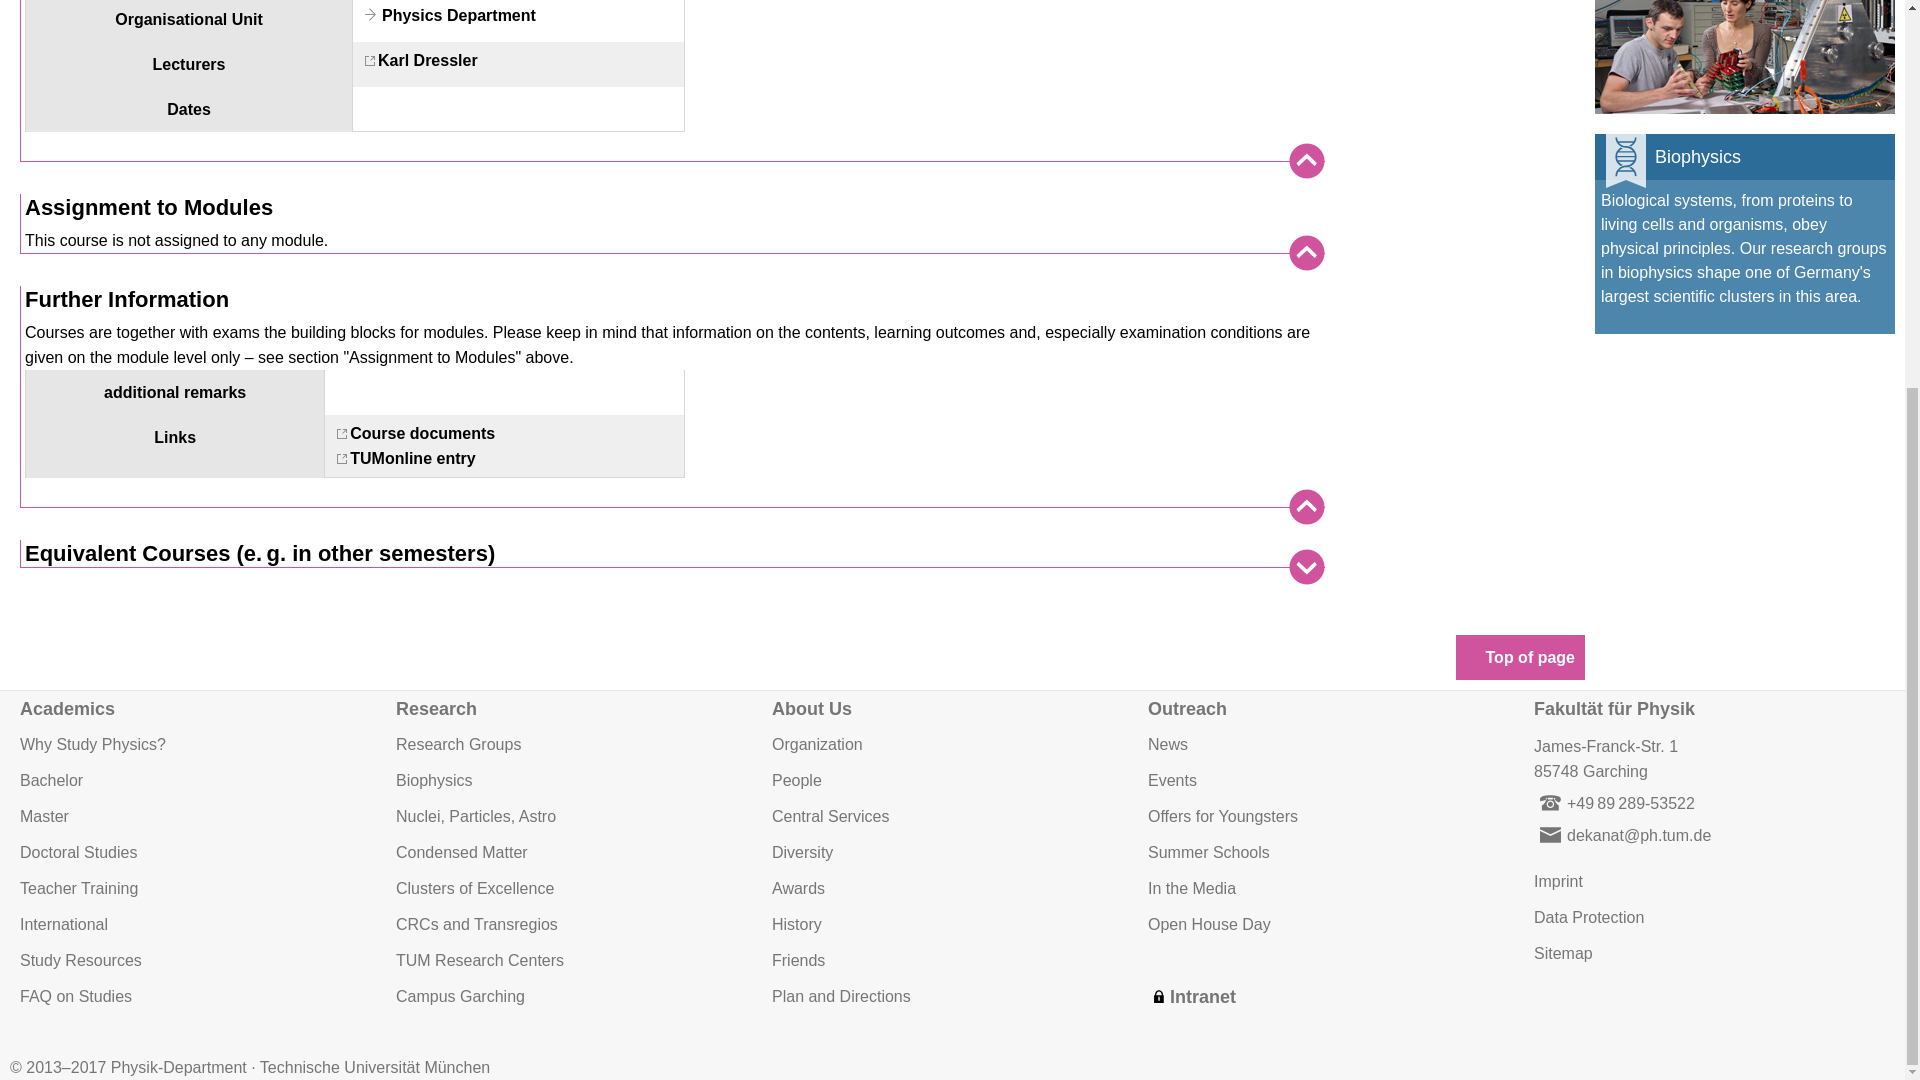 The image size is (1920, 1080). Describe the element at coordinates (418, 60) in the screenshot. I see `Karl Dressler` at that location.